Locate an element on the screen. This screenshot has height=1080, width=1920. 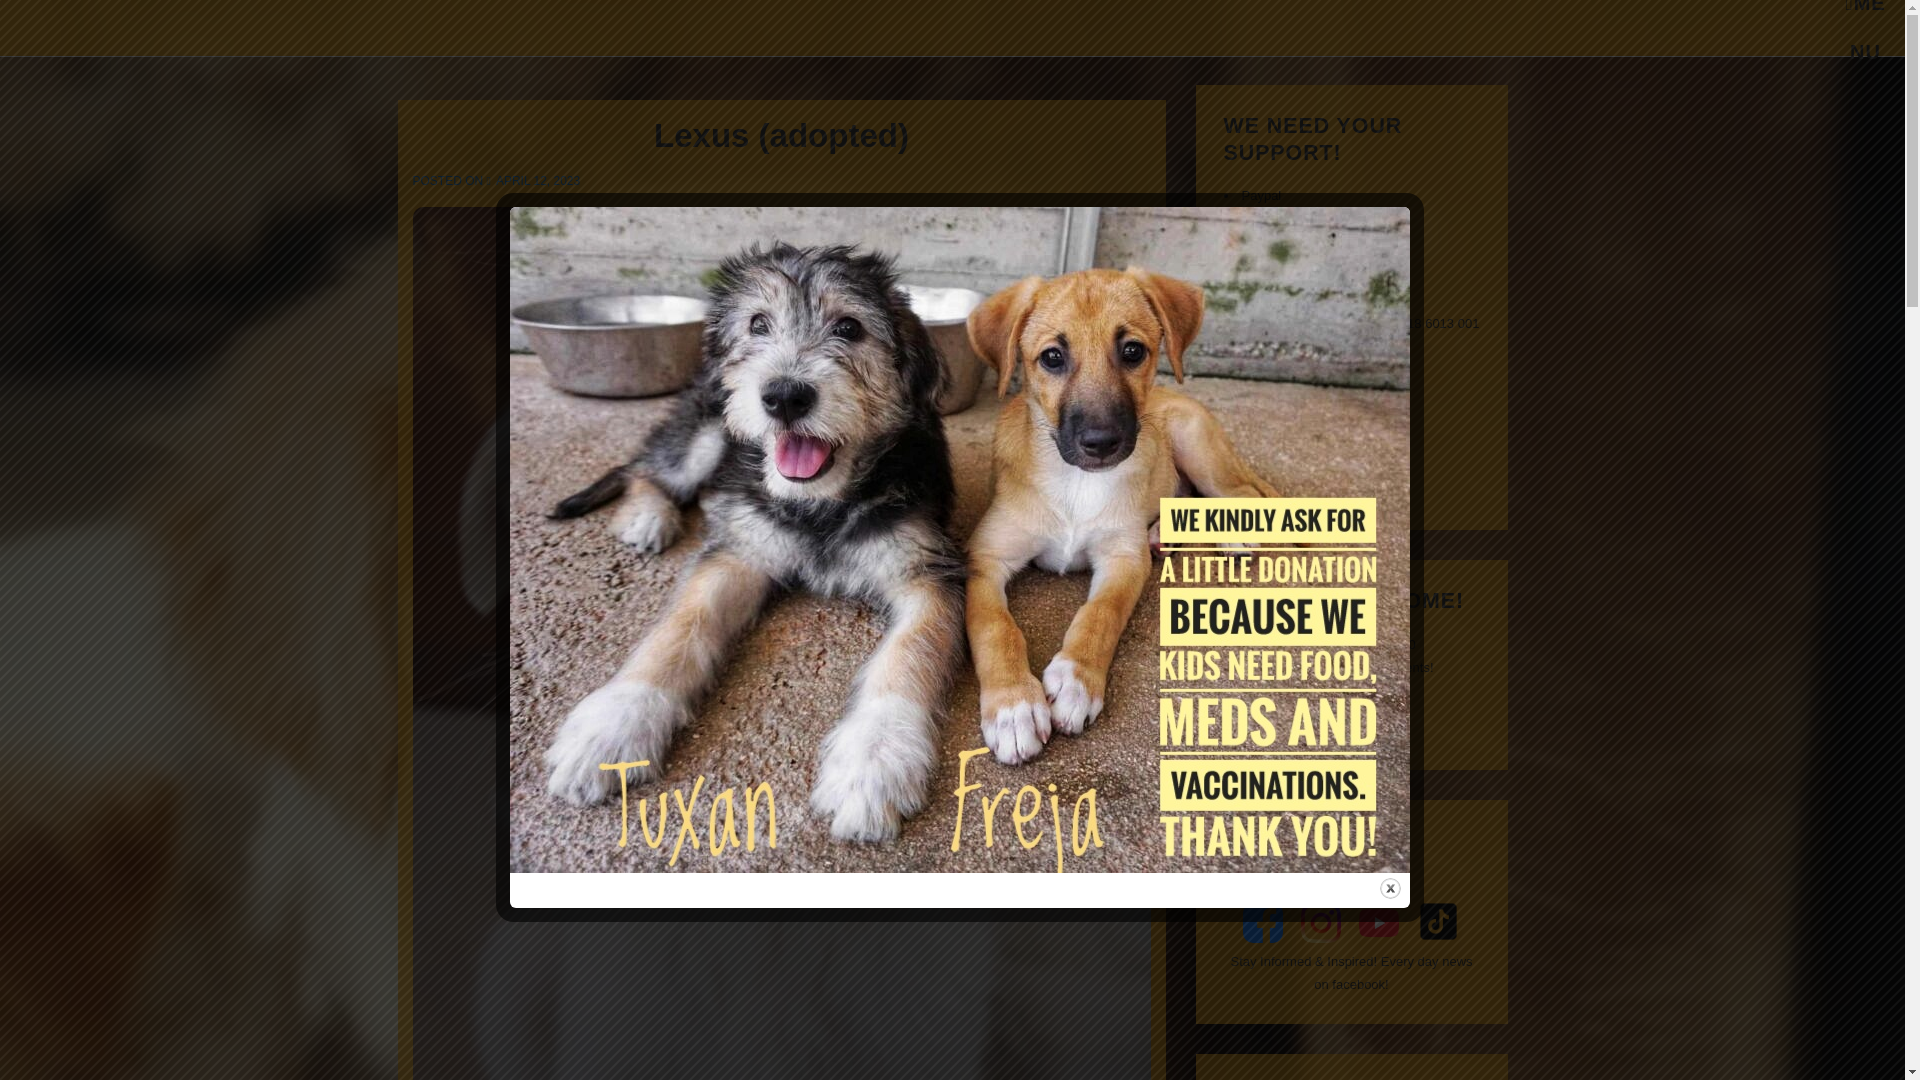
Tiktok is located at coordinates (1262, 922).